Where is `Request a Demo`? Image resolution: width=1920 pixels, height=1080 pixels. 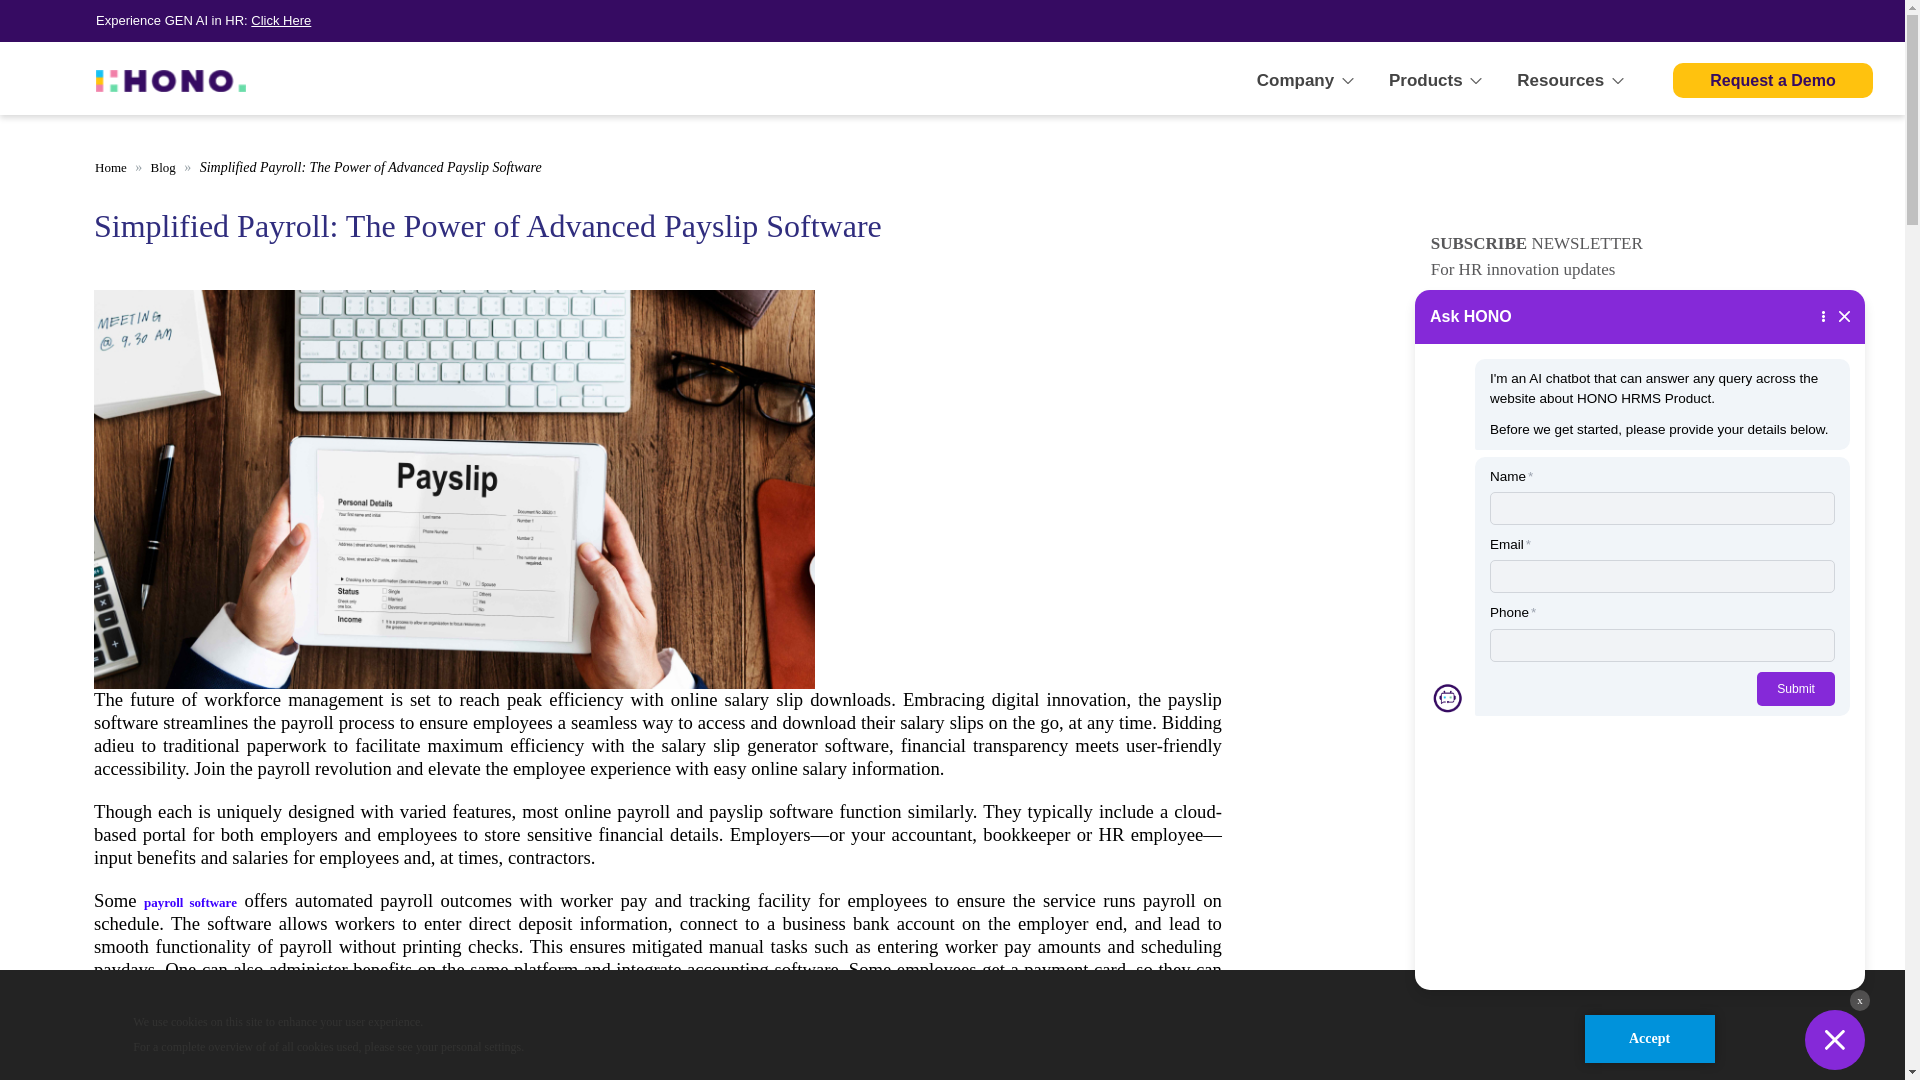
Request a Demo is located at coordinates (1772, 80).